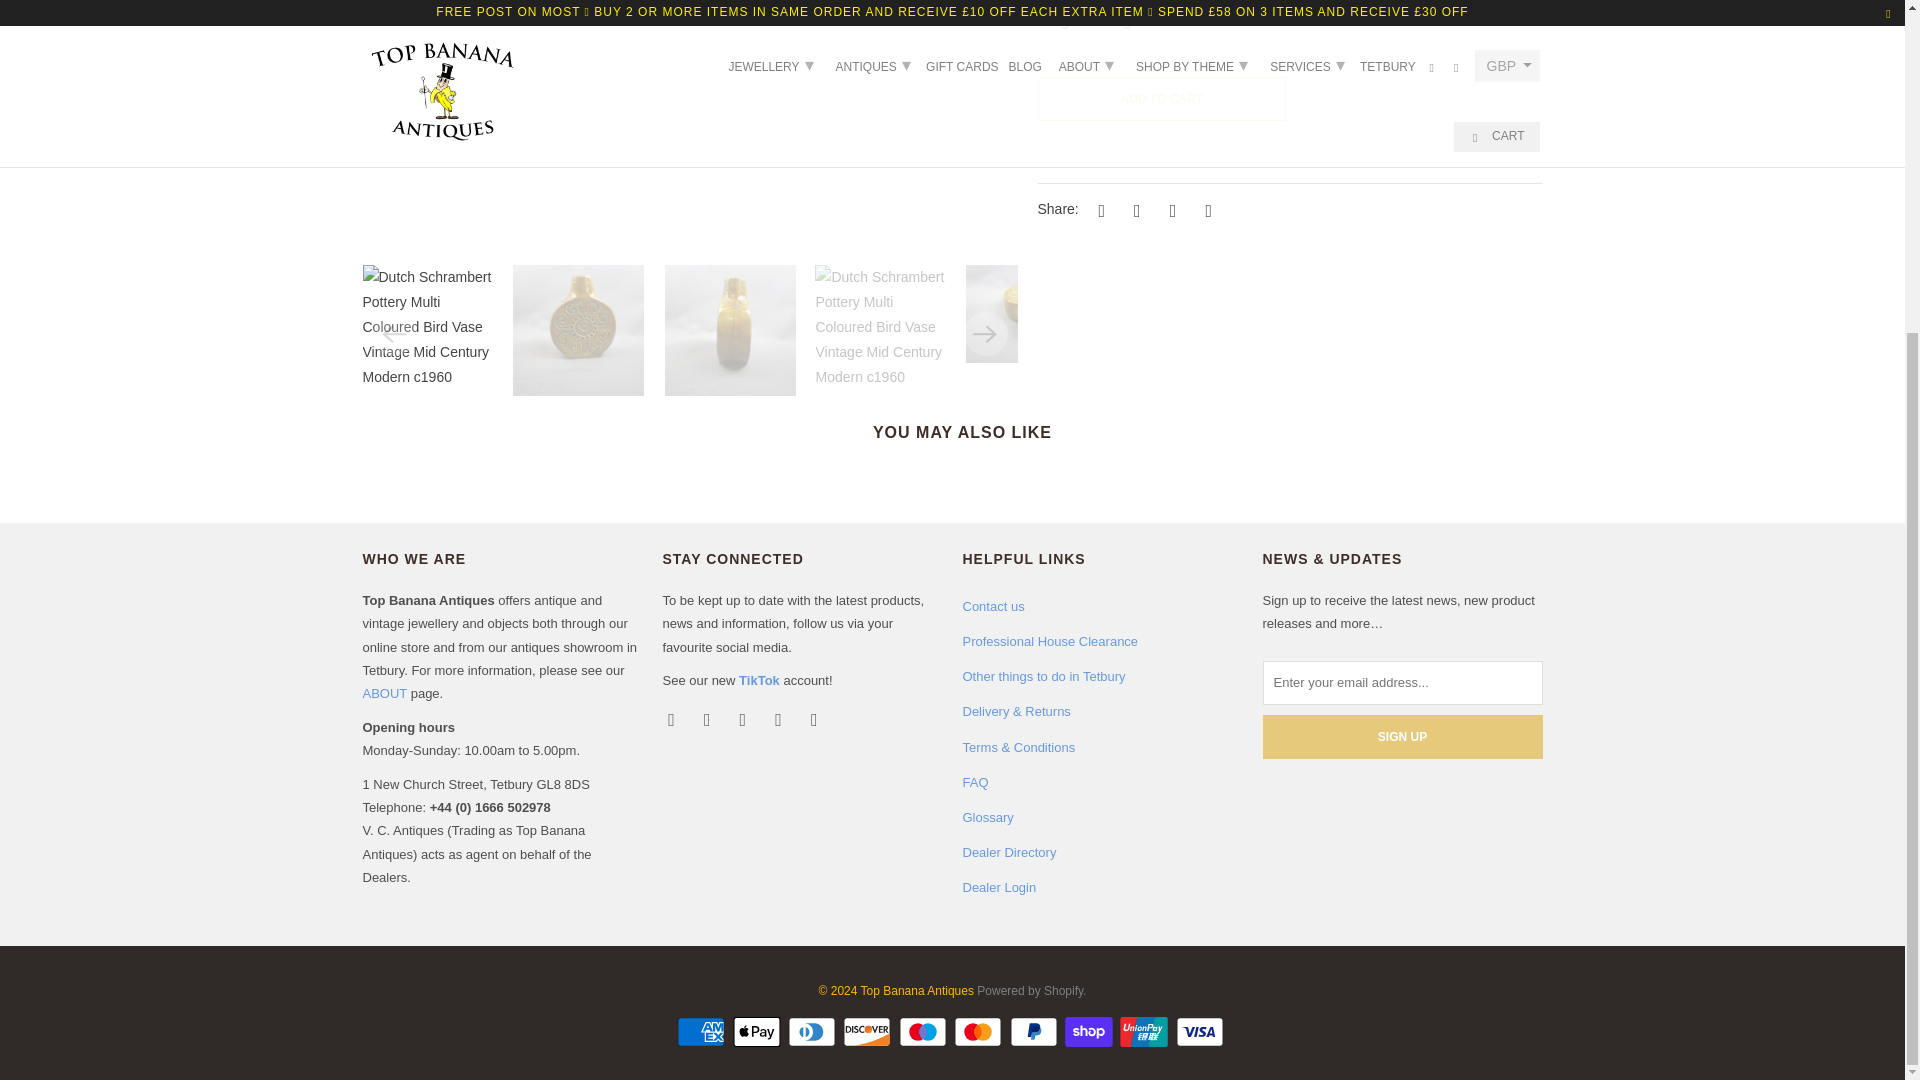 Image resolution: width=1920 pixels, height=1080 pixels. I want to click on Share this on Pinterest, so click(1170, 210).